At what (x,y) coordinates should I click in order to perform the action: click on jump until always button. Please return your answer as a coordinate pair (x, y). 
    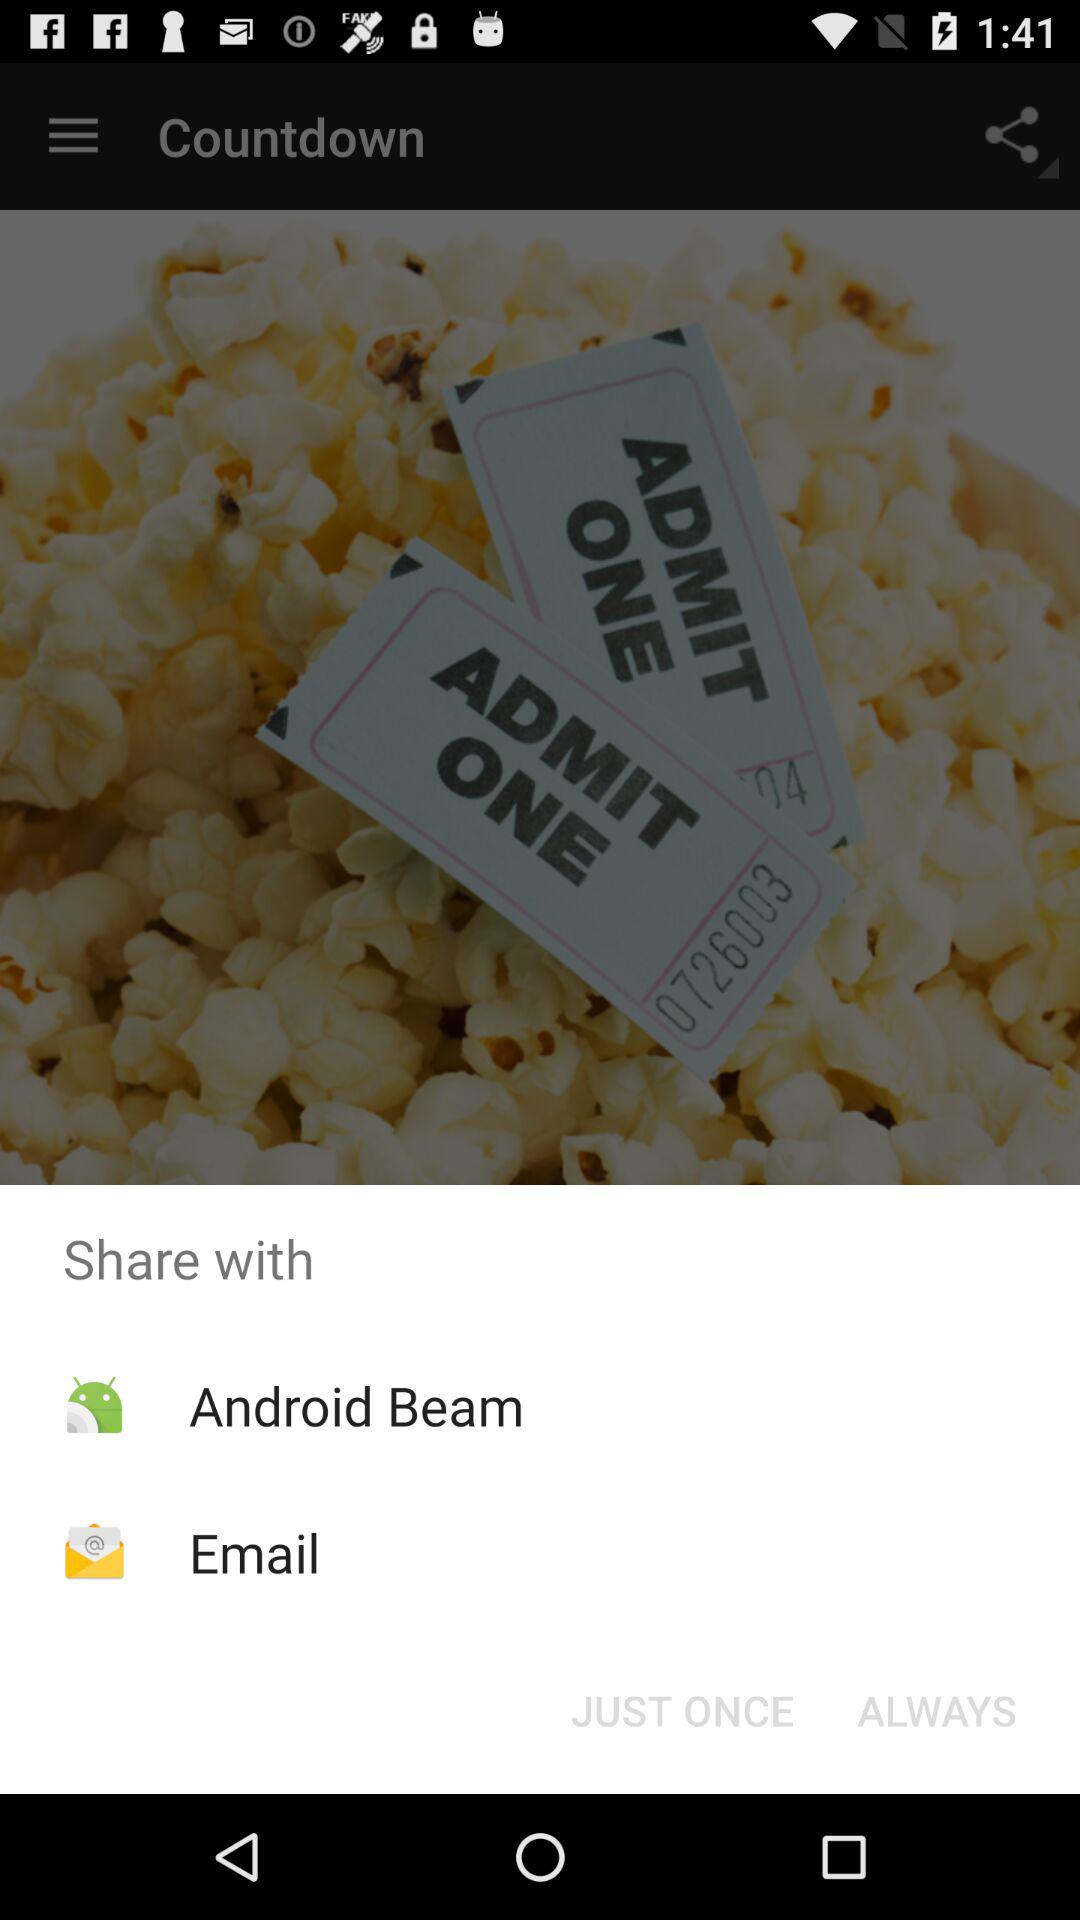
    Looking at the image, I should click on (936, 1710).